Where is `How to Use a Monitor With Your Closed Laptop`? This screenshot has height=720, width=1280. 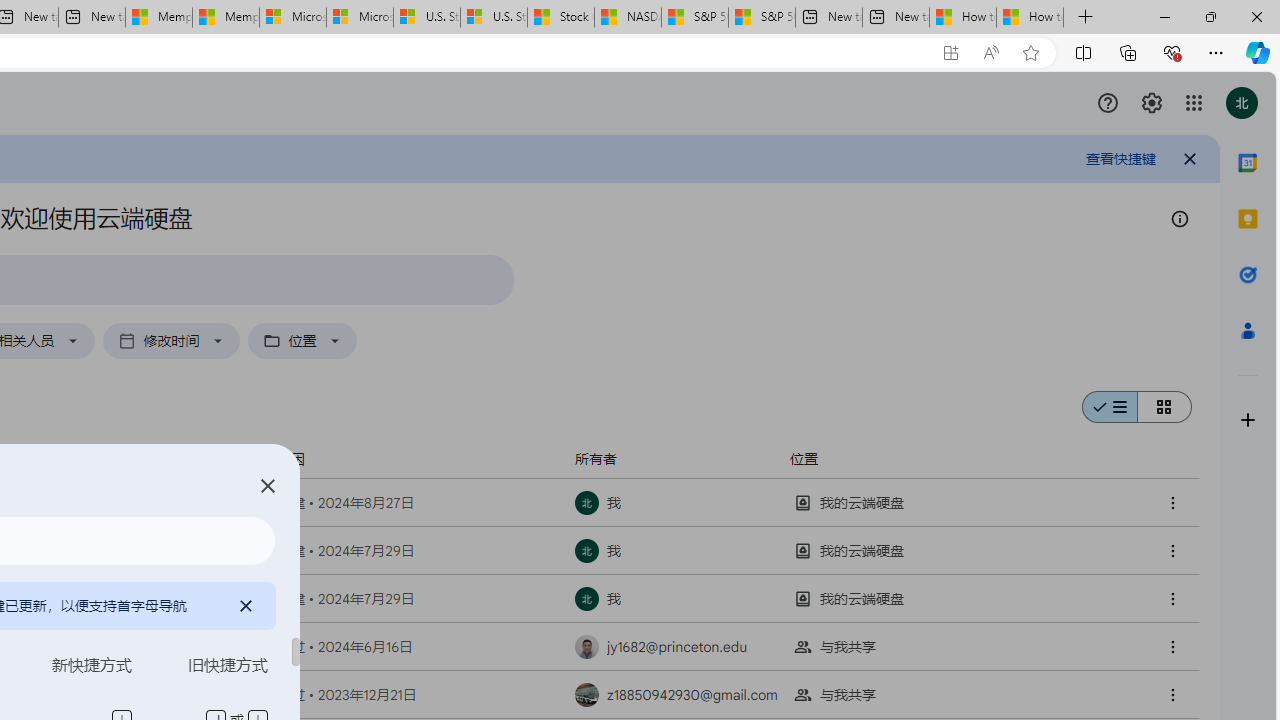
How to Use a Monitor With Your Closed Laptop is located at coordinates (1030, 18).